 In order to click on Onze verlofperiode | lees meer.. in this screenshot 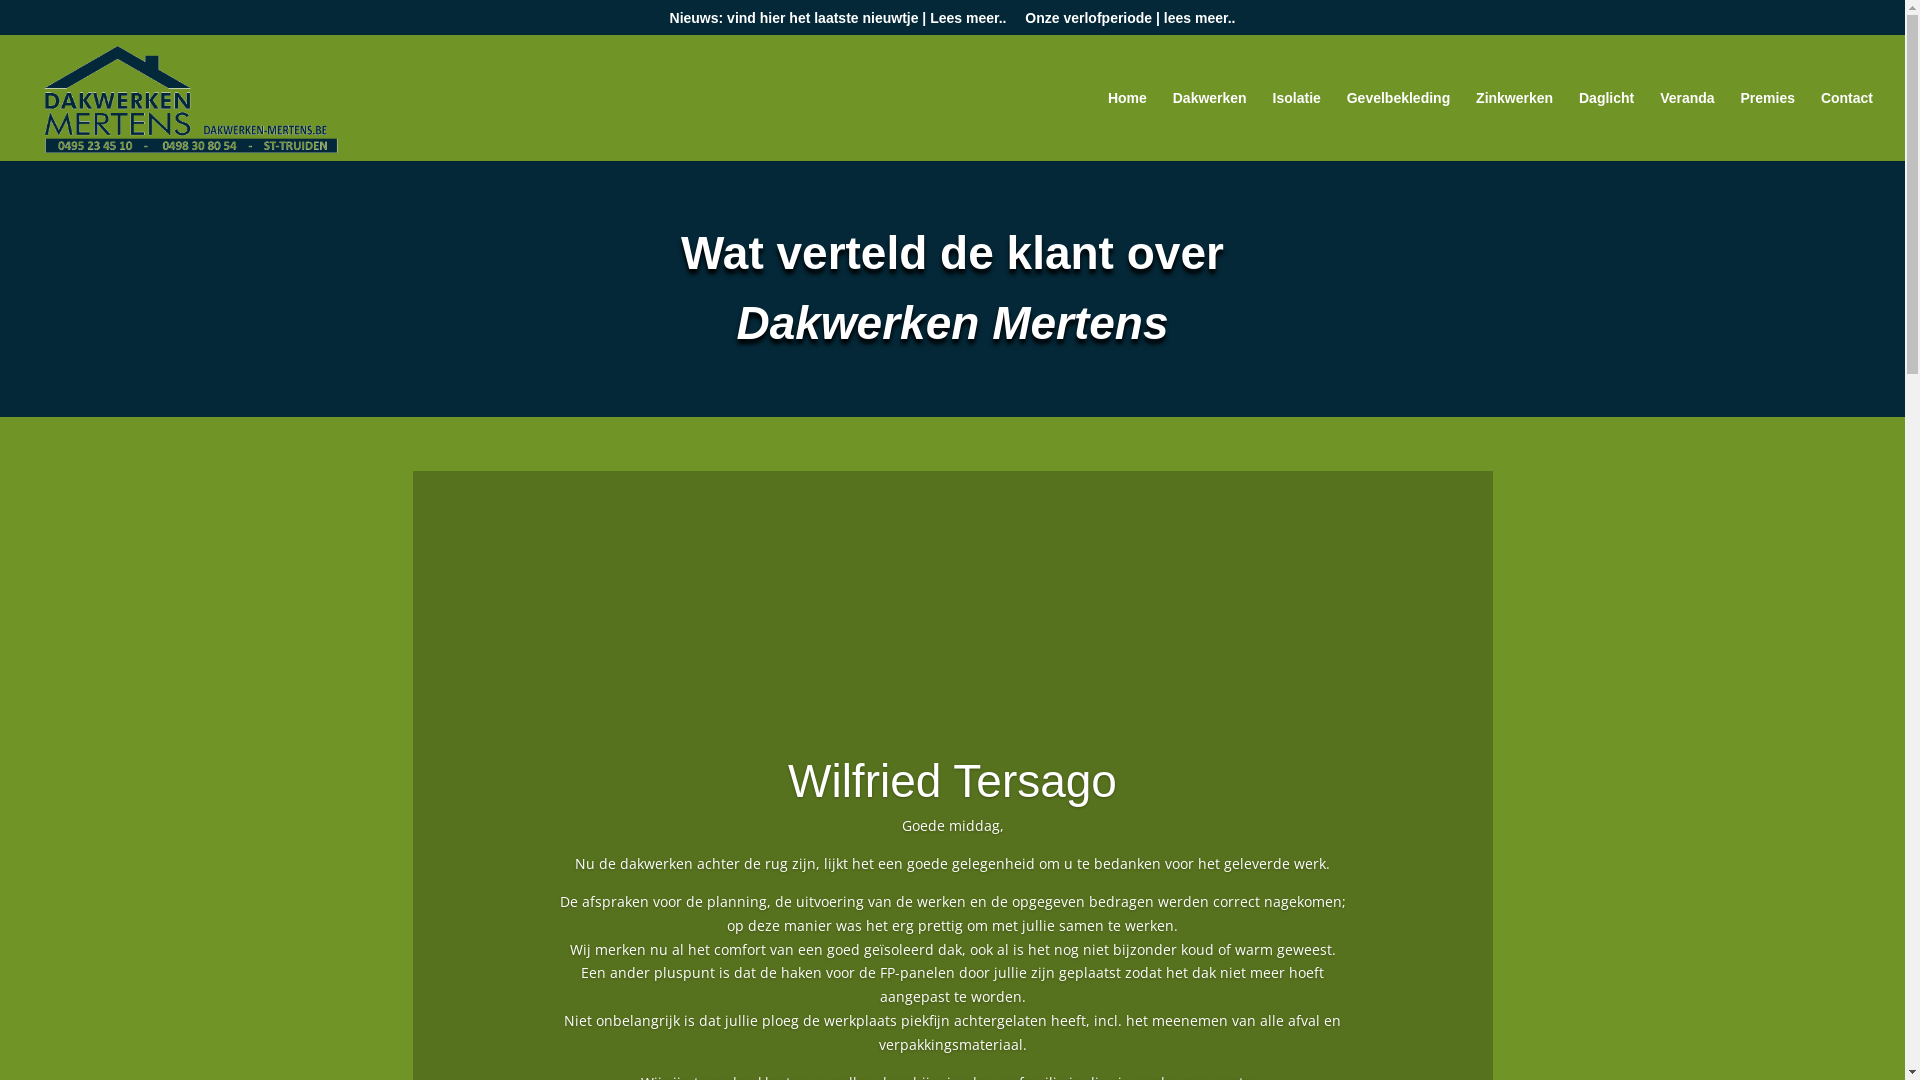, I will do `click(1130, 22)`.